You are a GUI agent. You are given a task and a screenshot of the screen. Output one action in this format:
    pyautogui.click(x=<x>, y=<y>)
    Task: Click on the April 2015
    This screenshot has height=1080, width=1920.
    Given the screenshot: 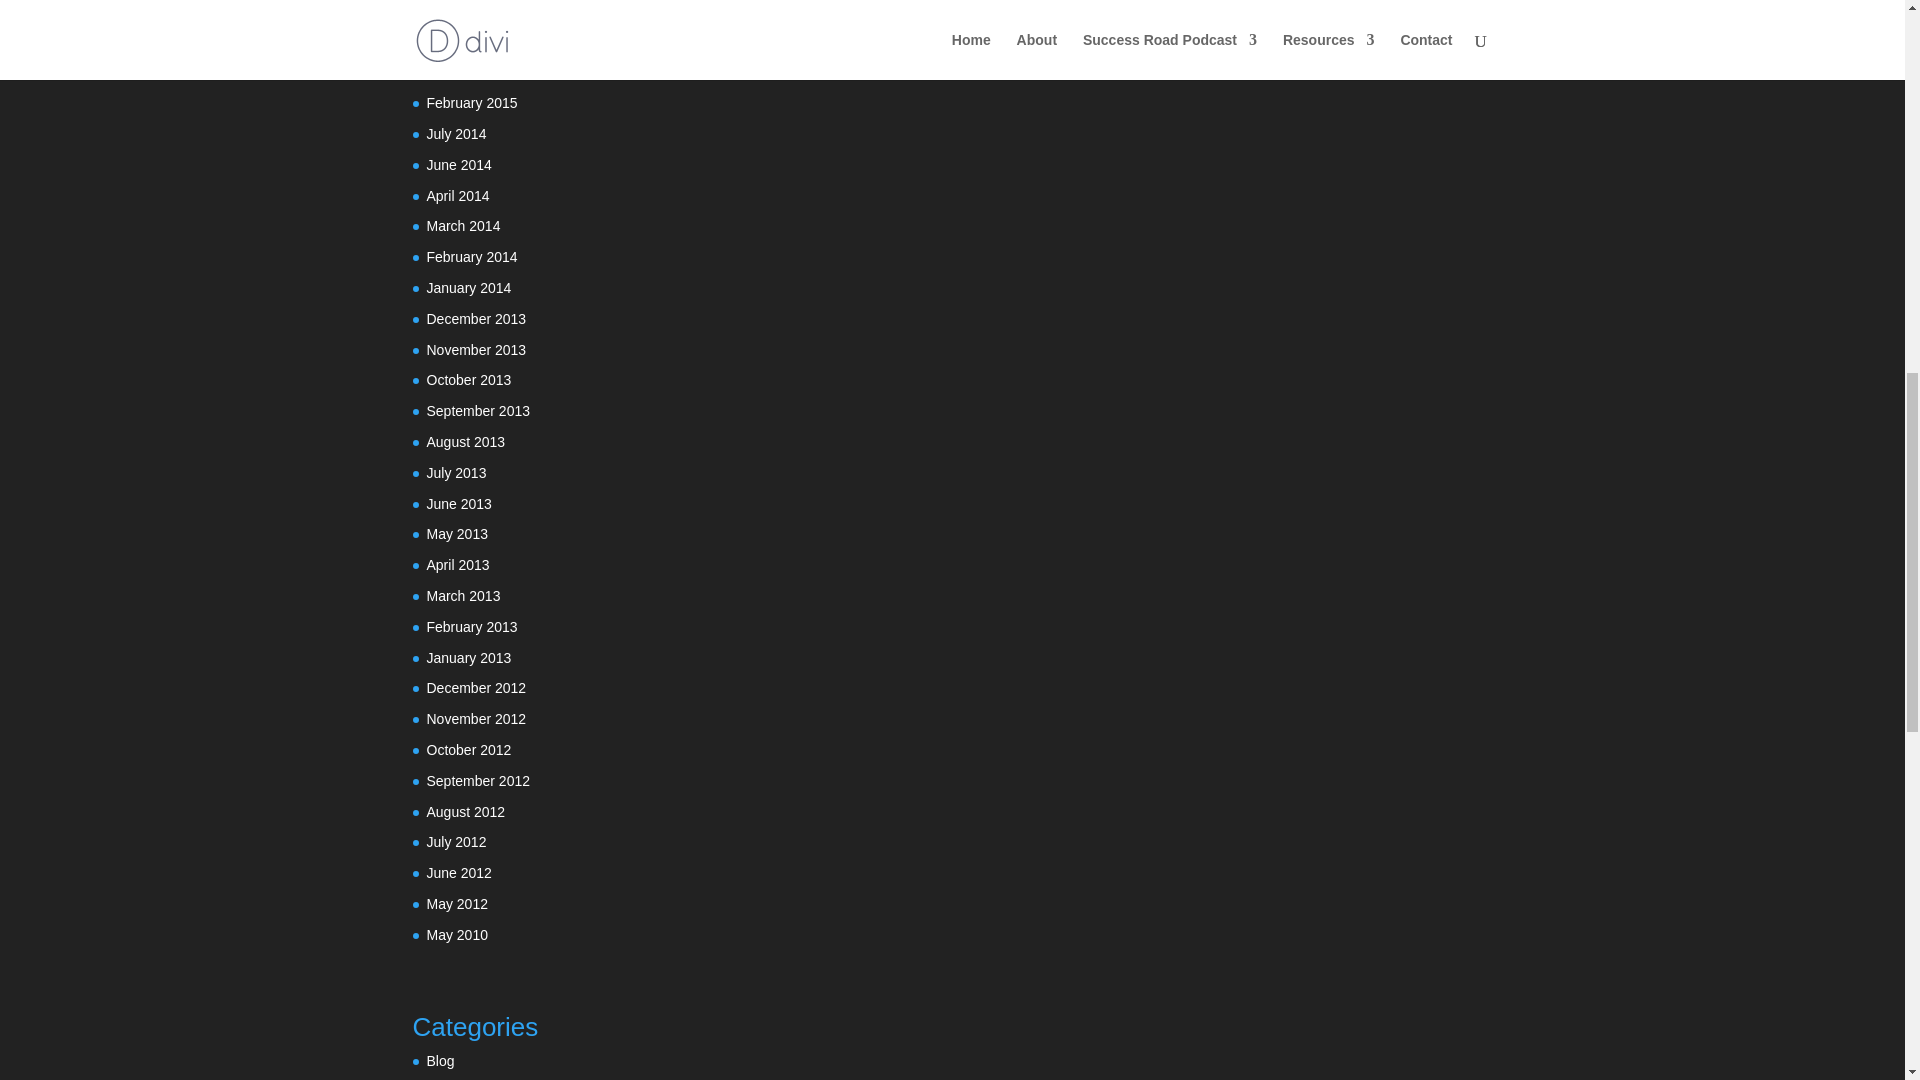 What is the action you would take?
    pyautogui.click(x=458, y=41)
    